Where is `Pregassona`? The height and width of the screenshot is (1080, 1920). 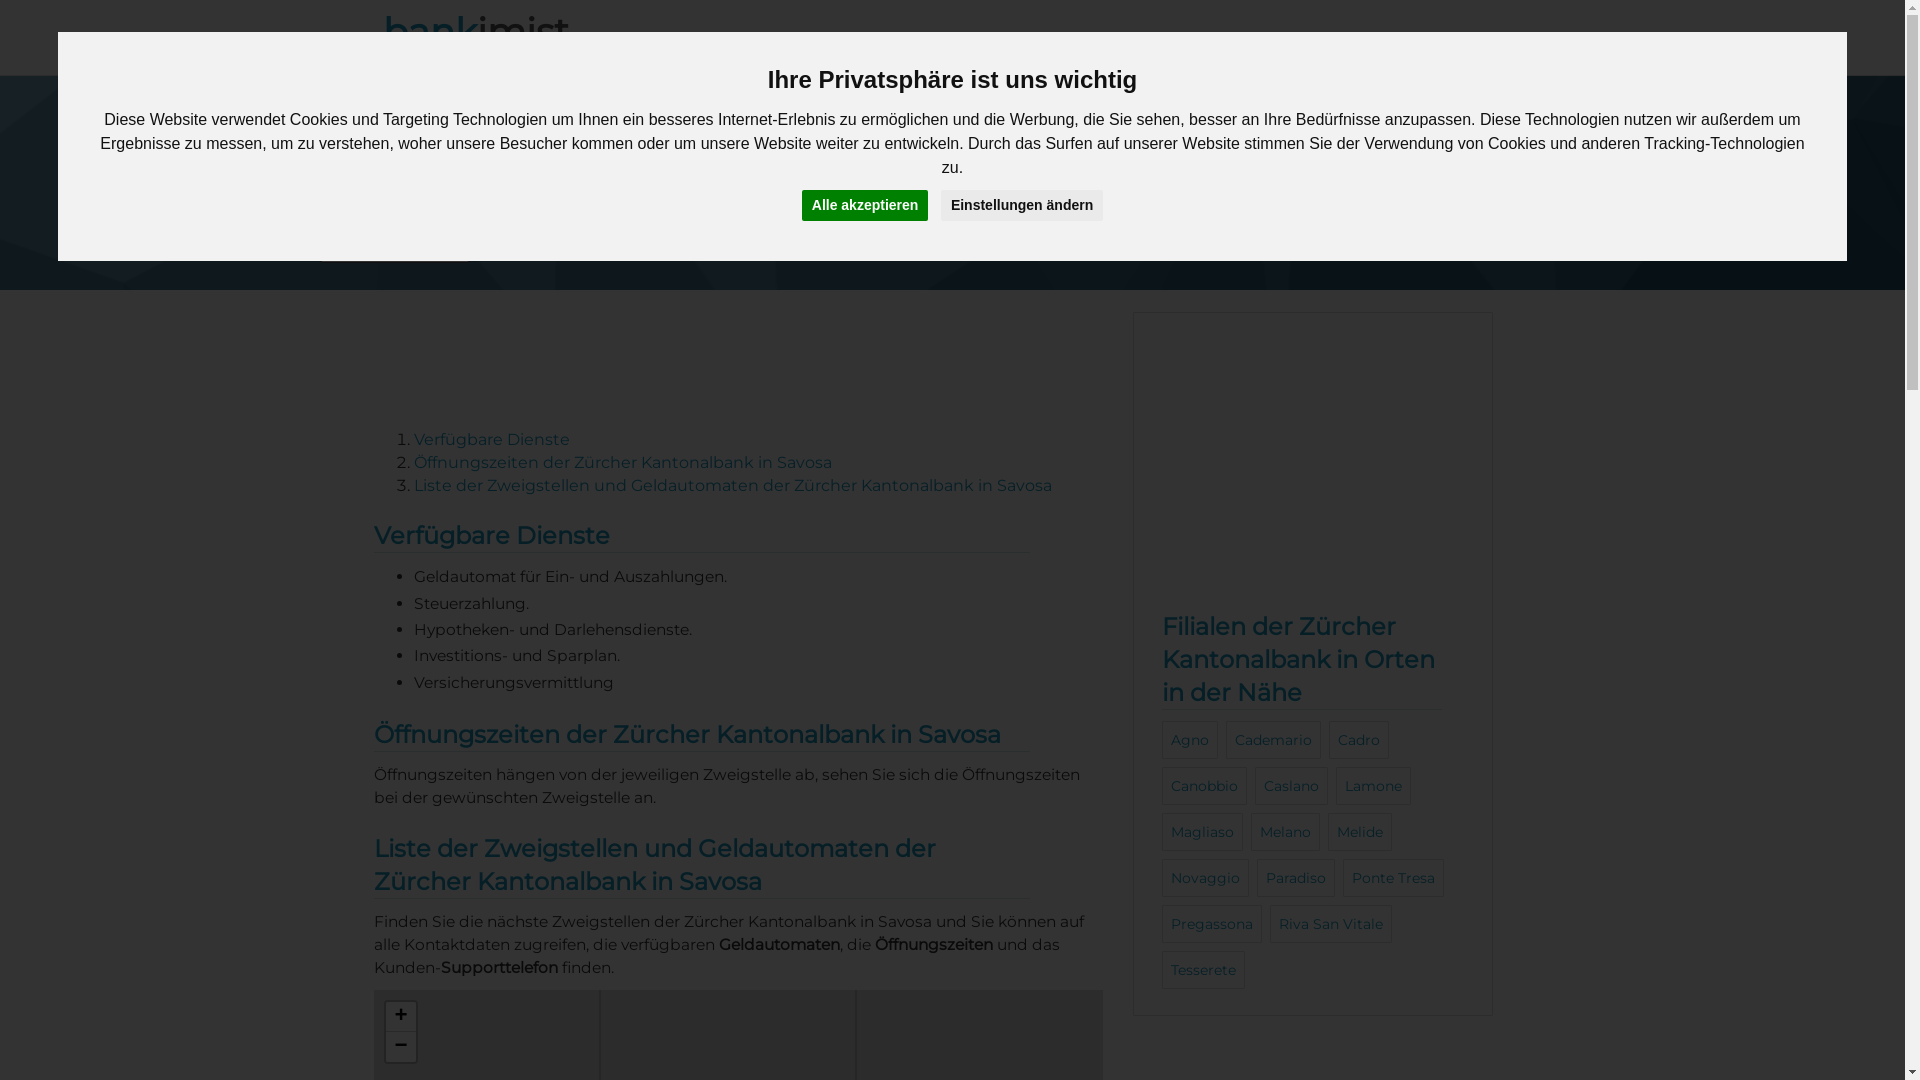 Pregassona is located at coordinates (1212, 924).